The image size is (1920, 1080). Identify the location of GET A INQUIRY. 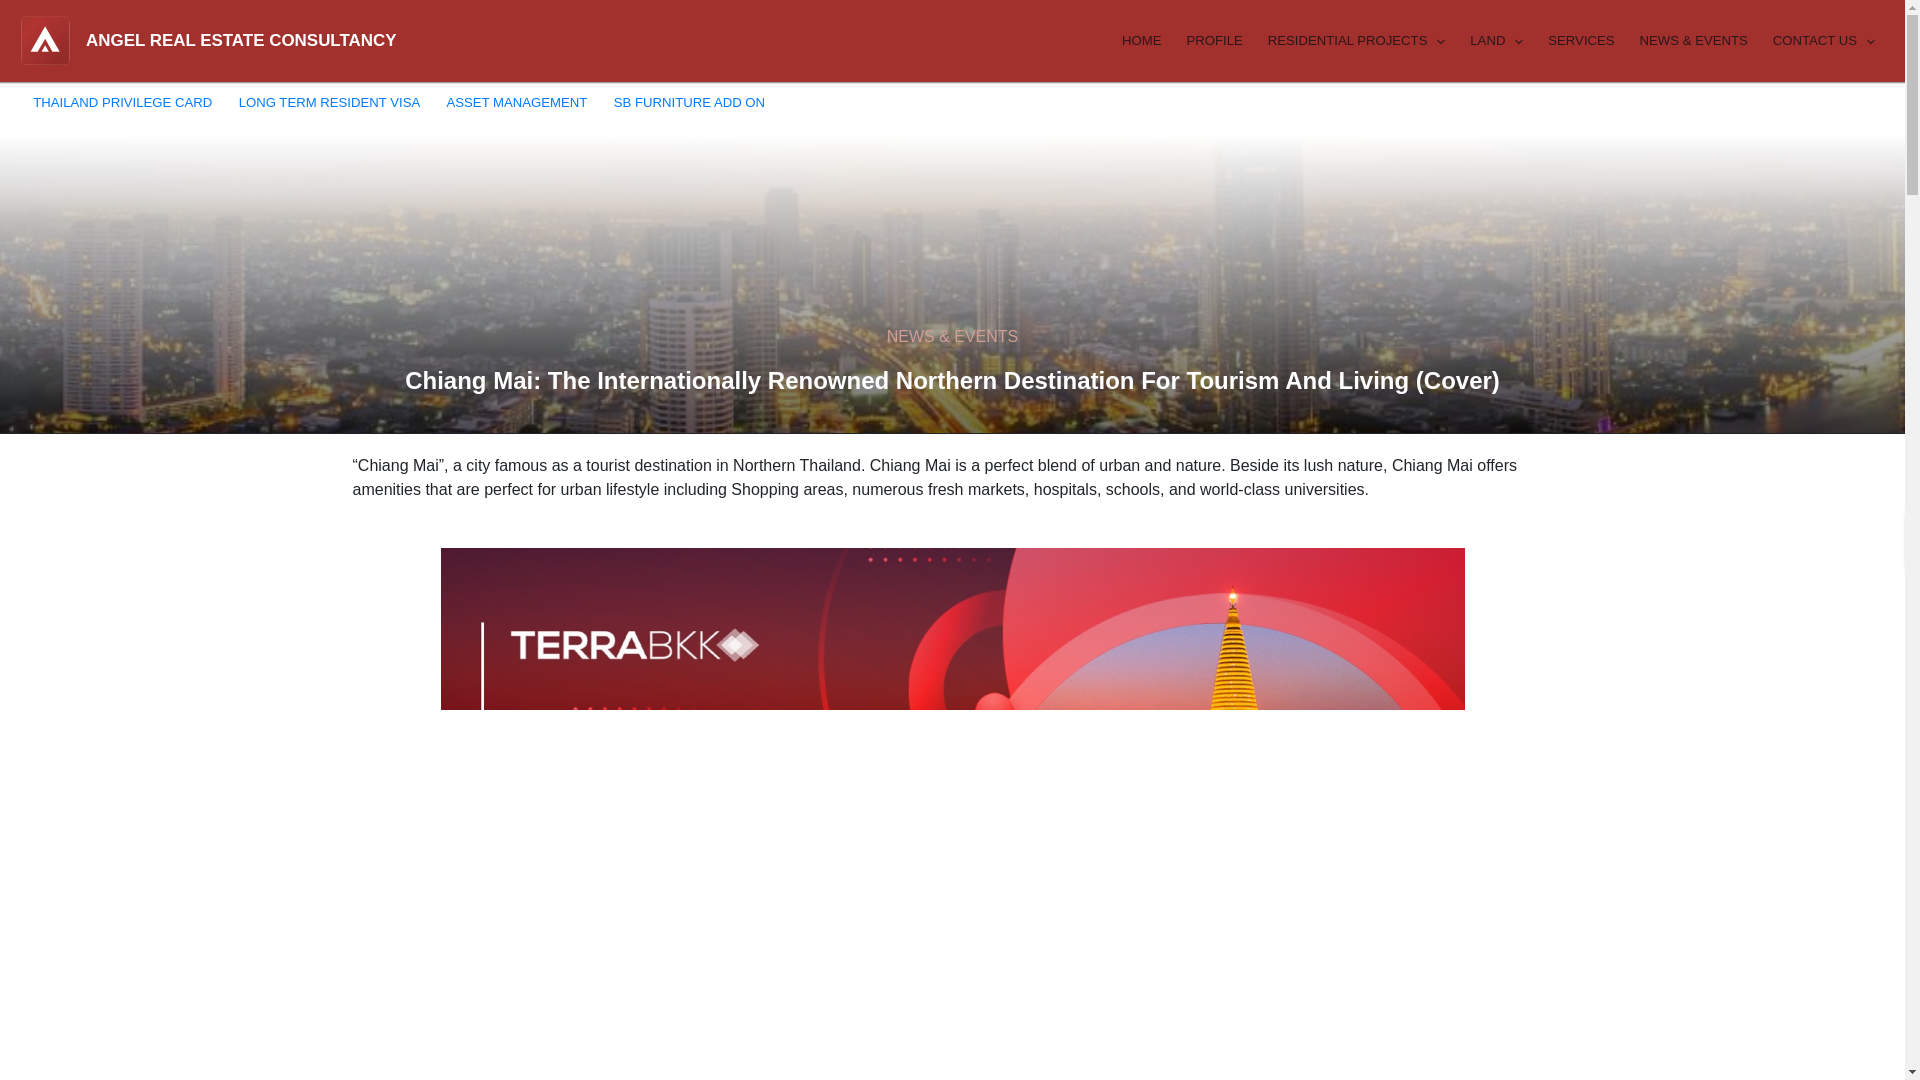
(1830, 105).